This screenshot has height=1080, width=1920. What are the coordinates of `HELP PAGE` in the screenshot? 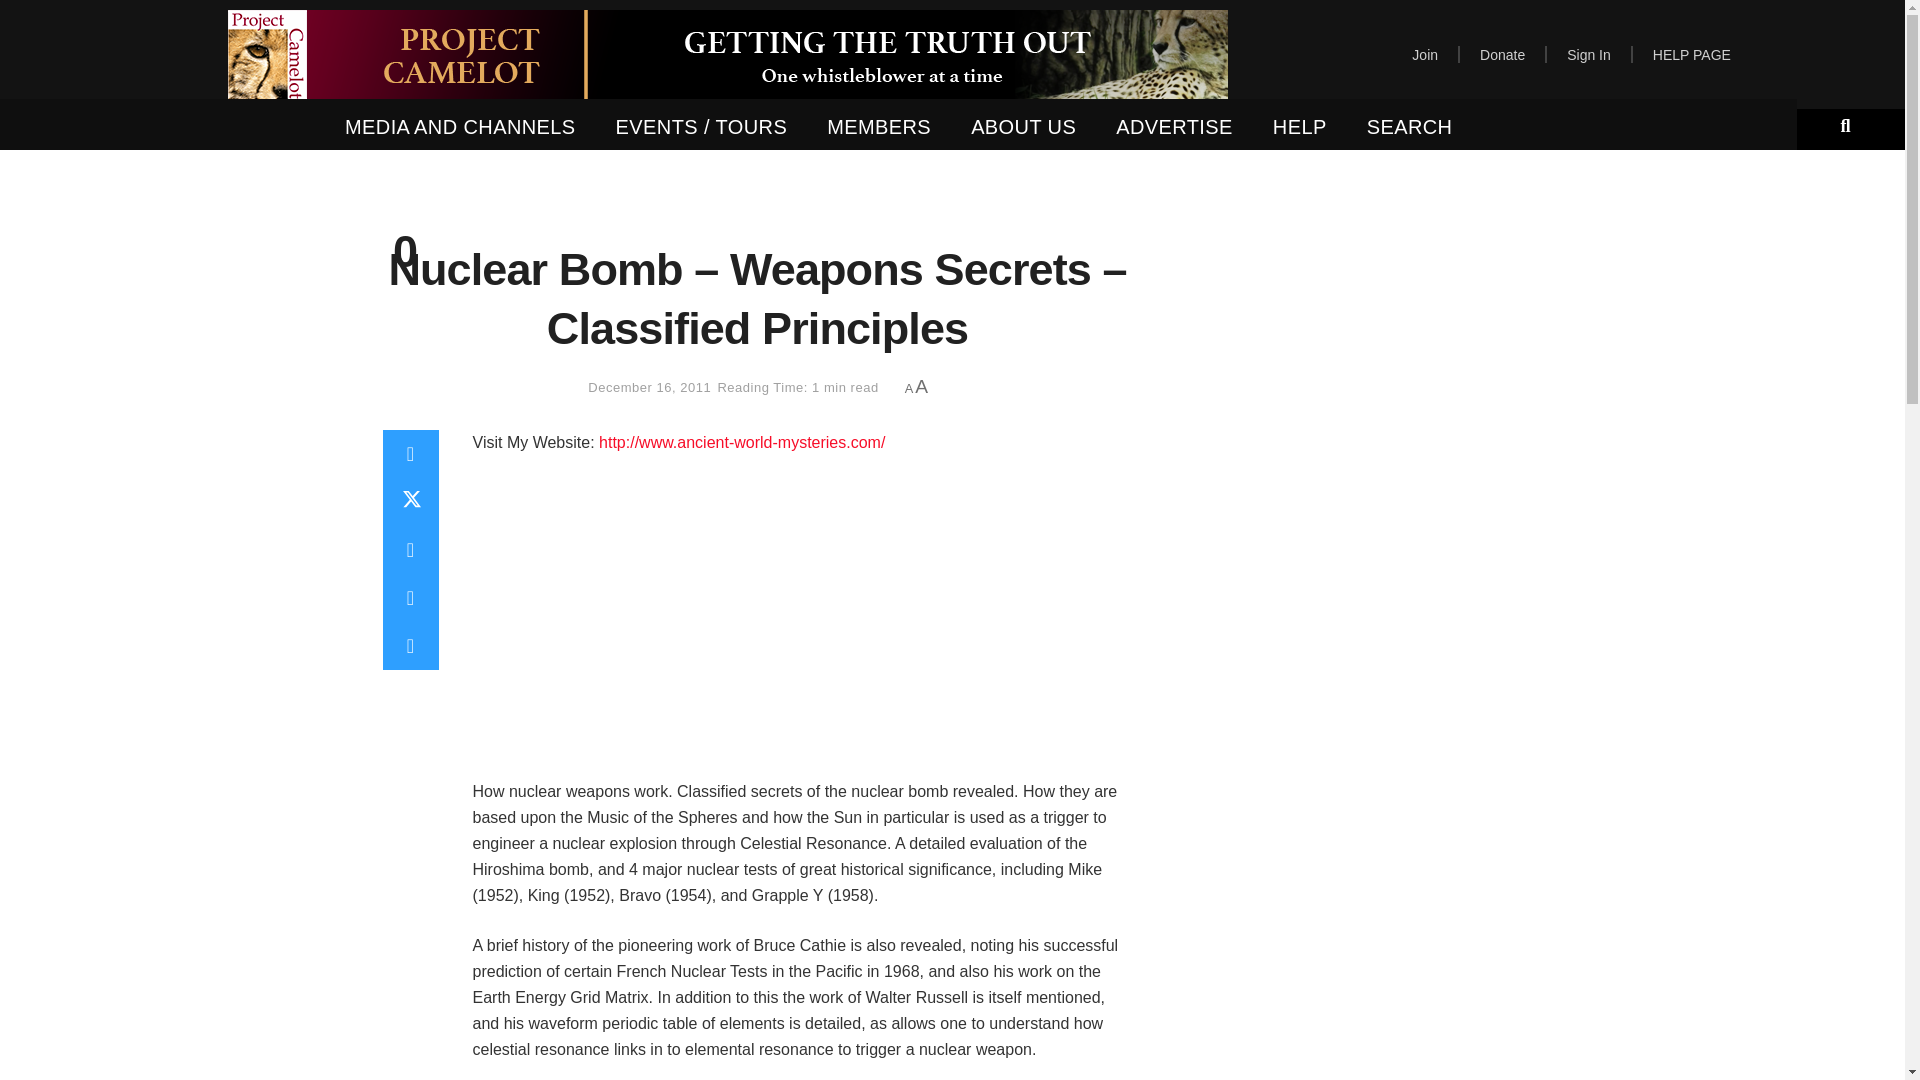 It's located at (1692, 54).